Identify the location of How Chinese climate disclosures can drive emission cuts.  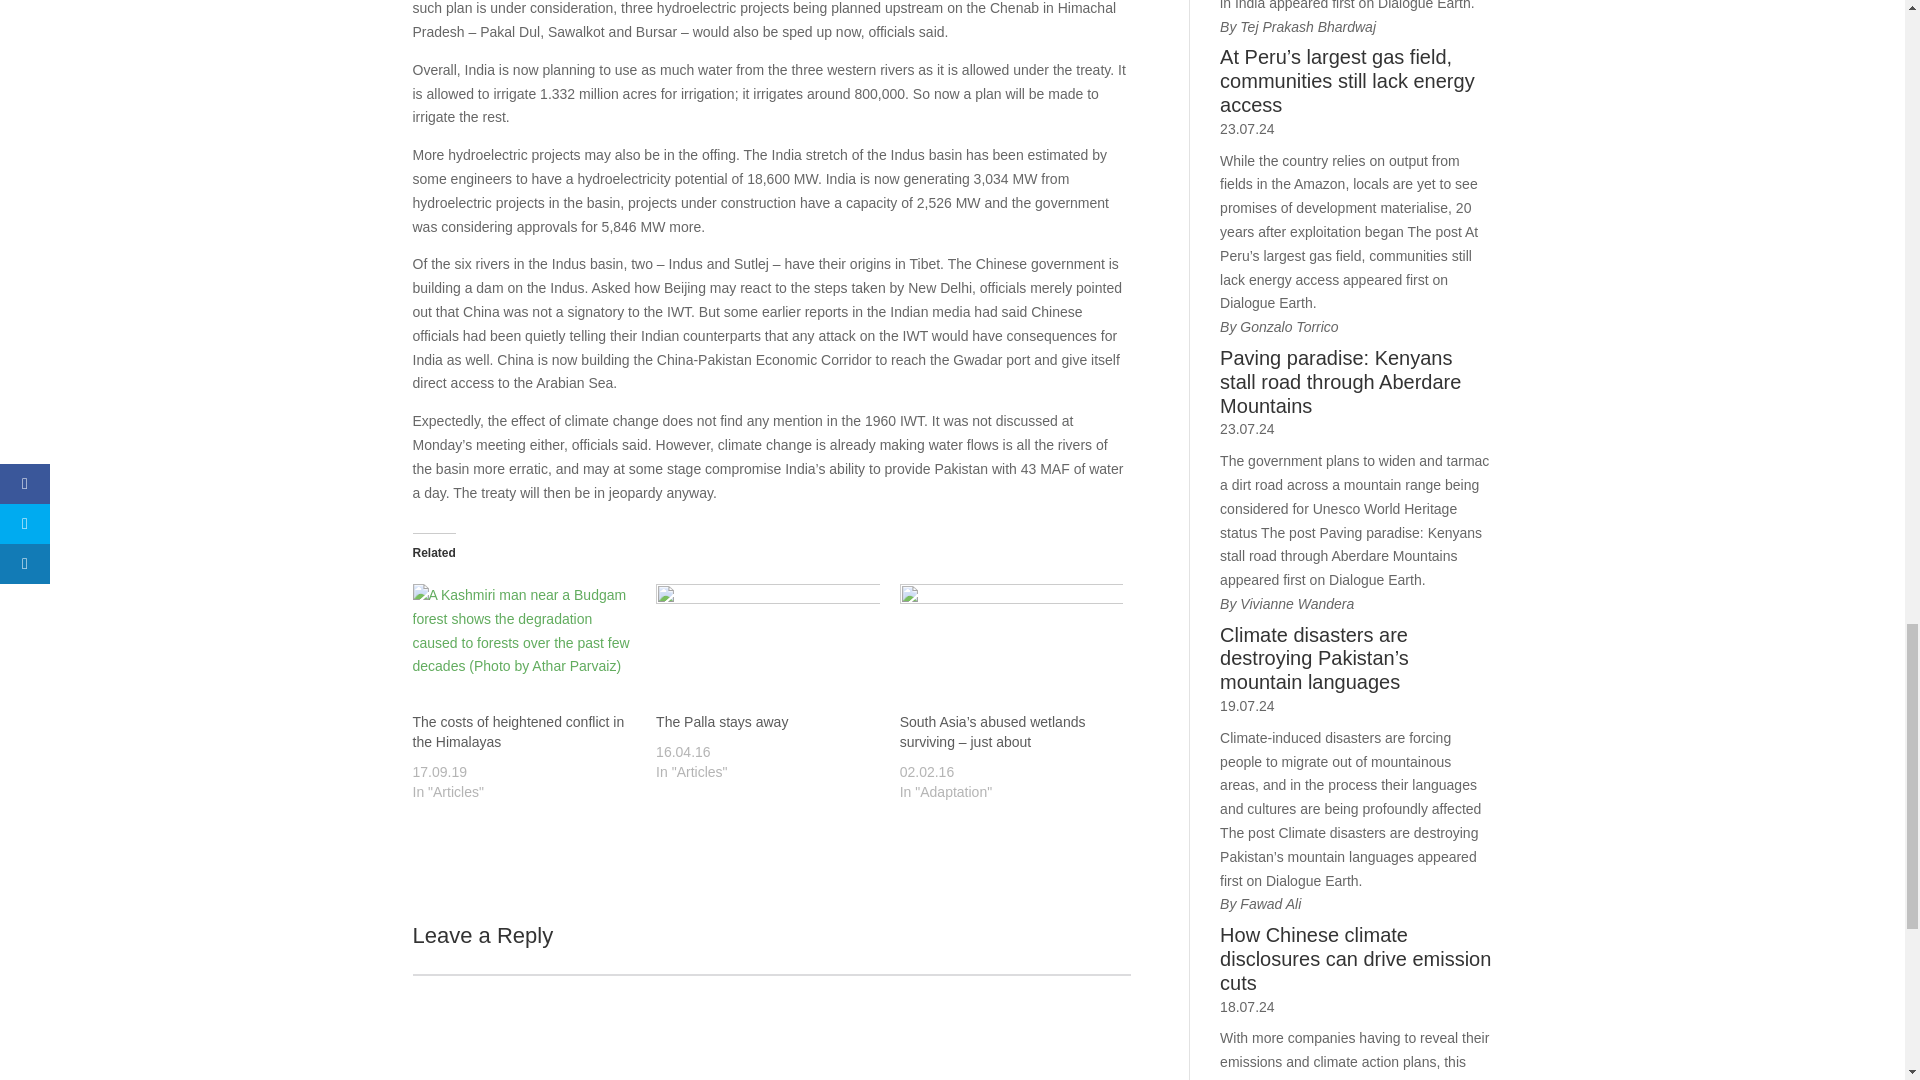
(1355, 959).